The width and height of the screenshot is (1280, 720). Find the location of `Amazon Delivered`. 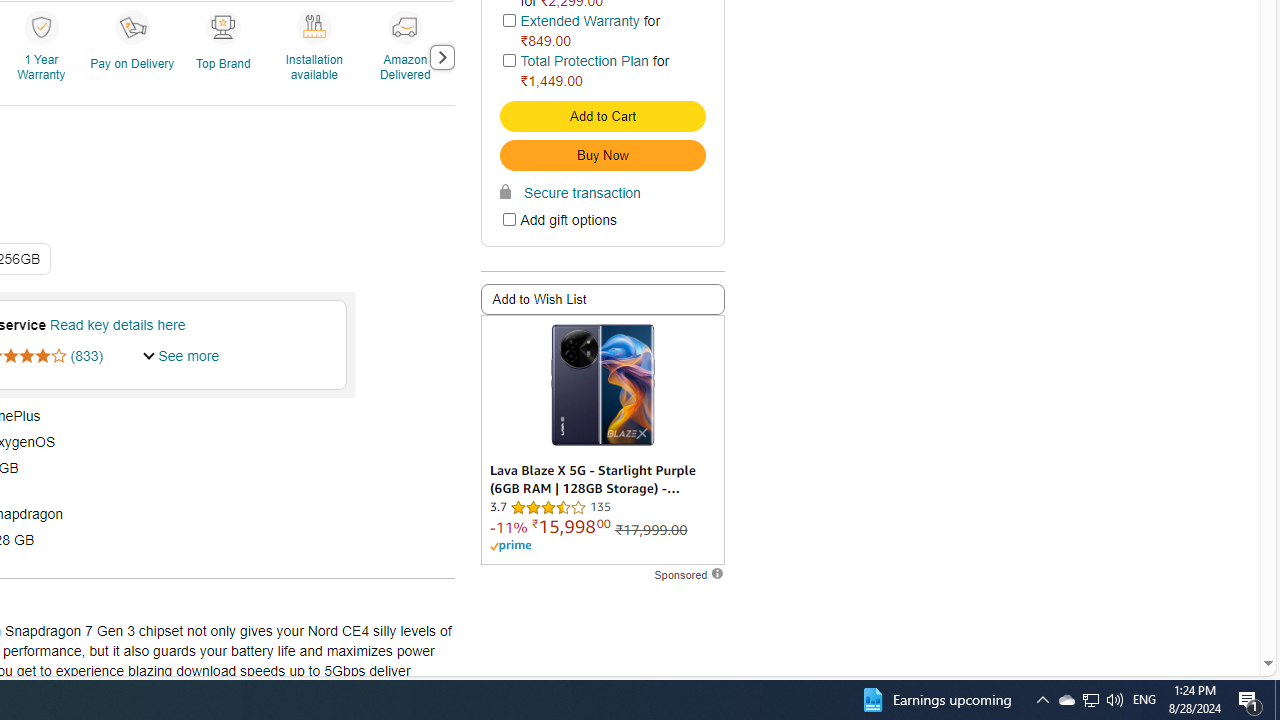

Amazon Delivered is located at coordinates (408, 56).